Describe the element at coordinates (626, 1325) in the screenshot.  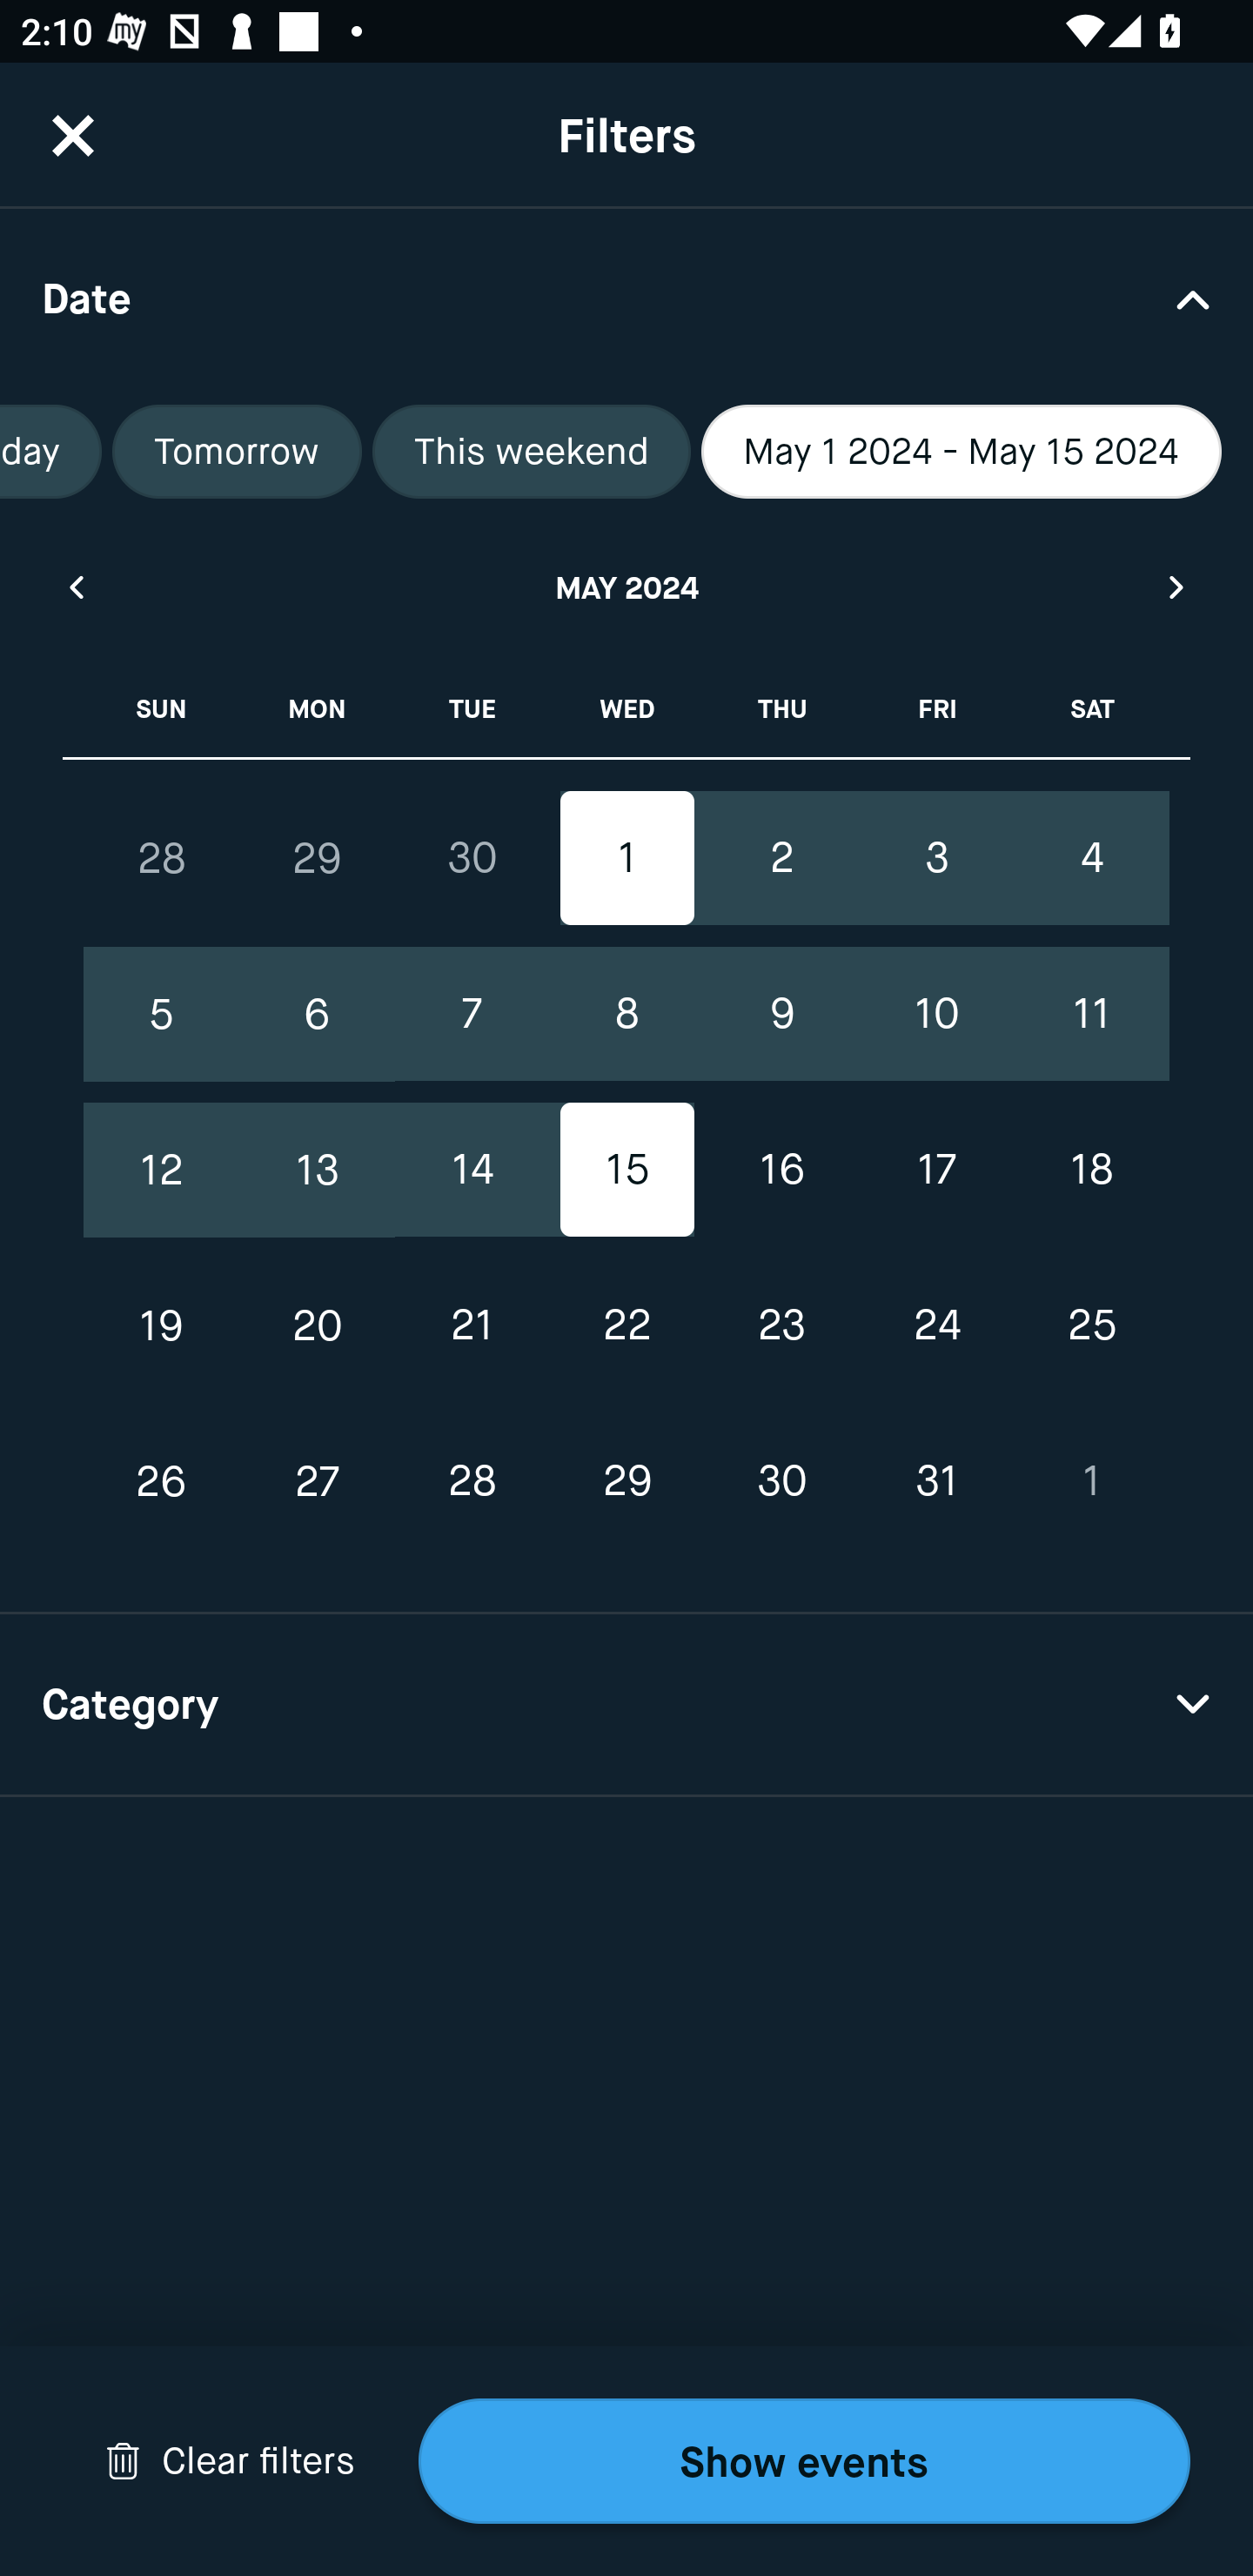
I see `22` at that location.